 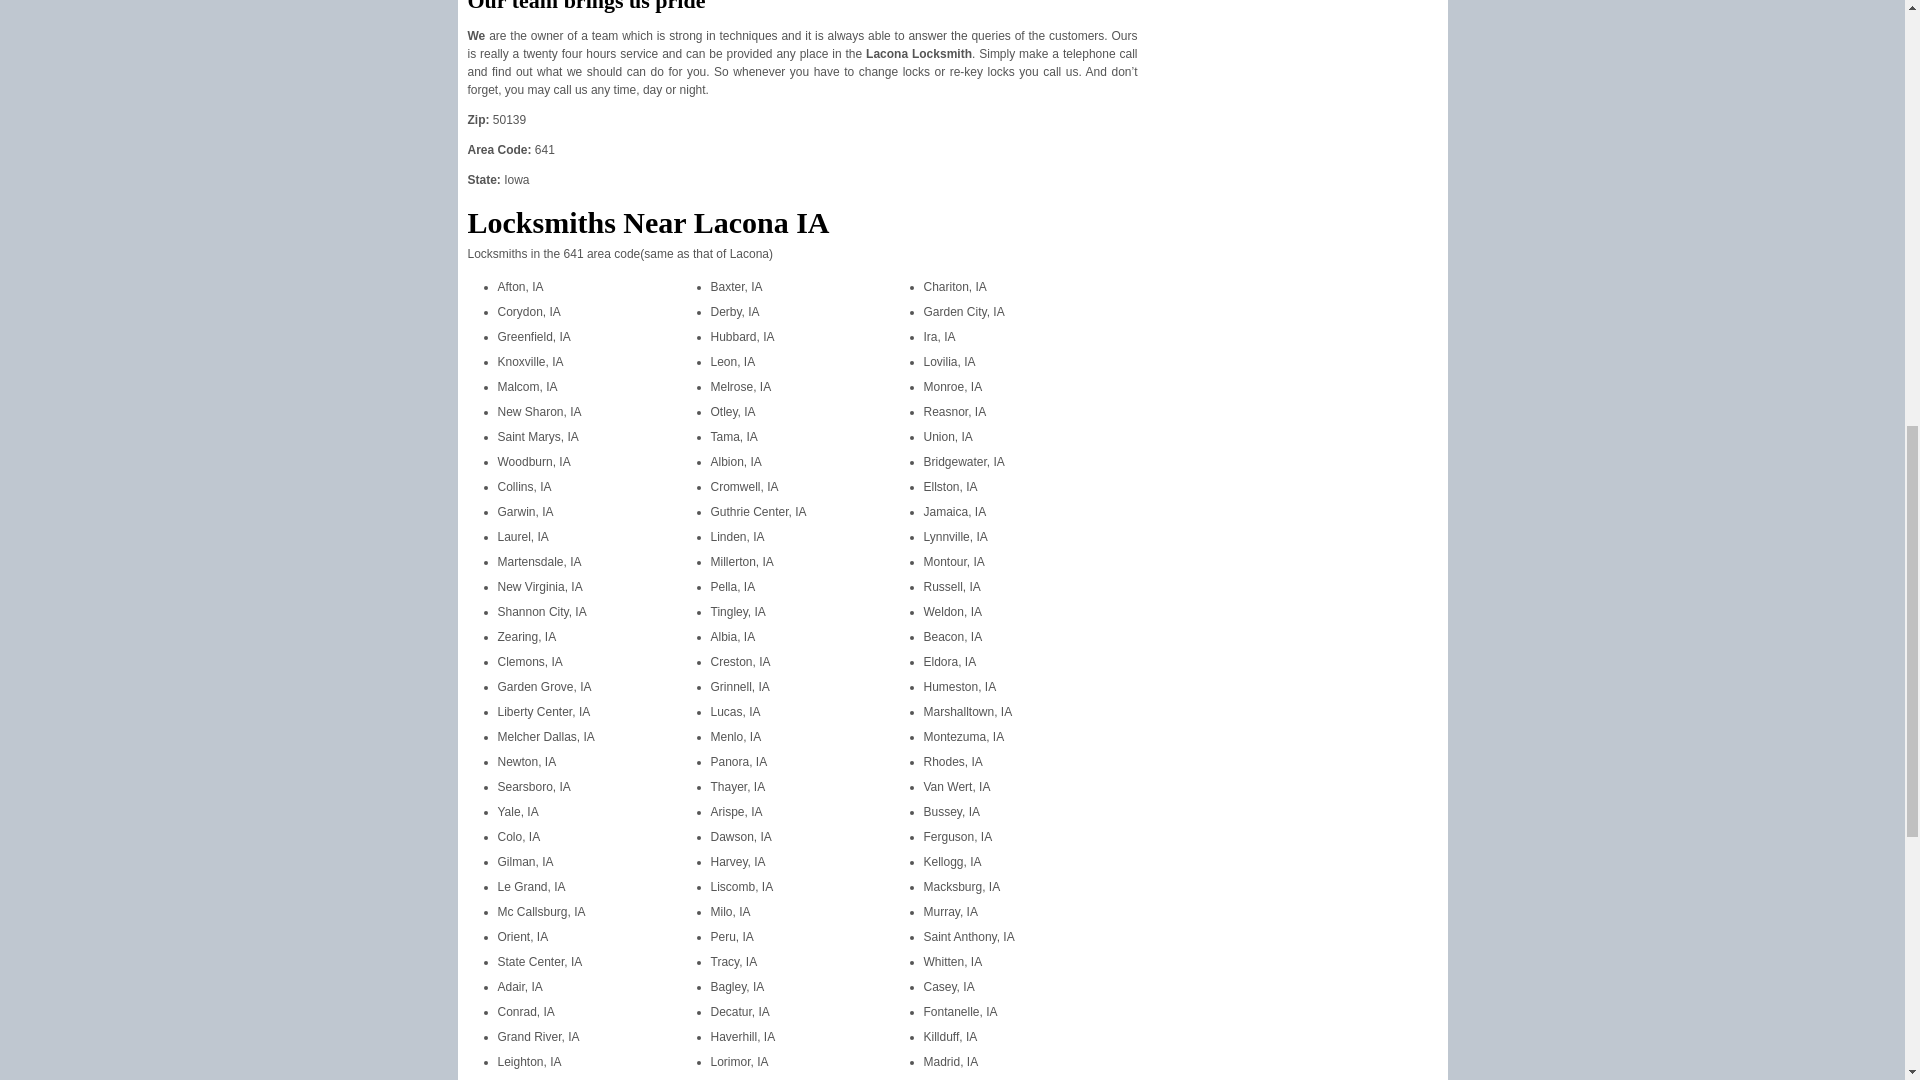 What do you see at coordinates (733, 436) in the screenshot?
I see `Tama, IA` at bounding box center [733, 436].